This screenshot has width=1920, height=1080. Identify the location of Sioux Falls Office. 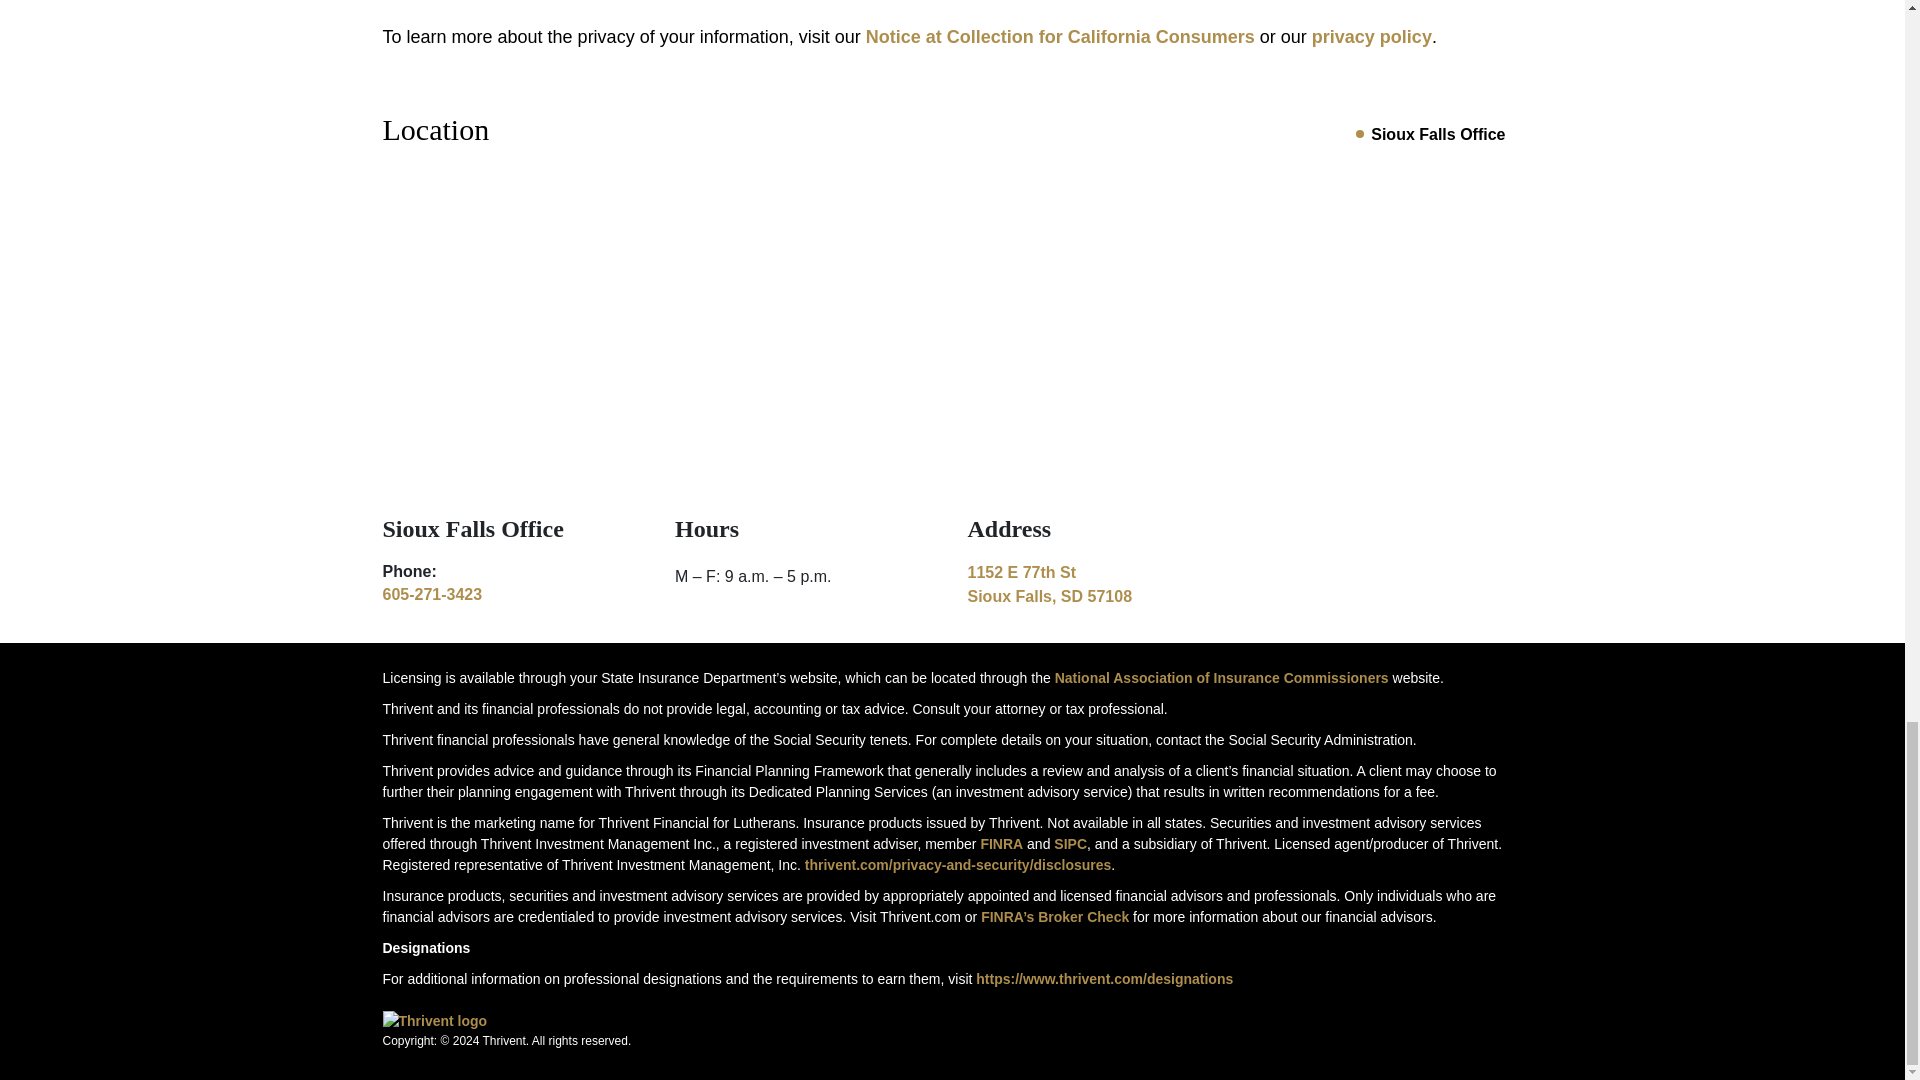
(1221, 677).